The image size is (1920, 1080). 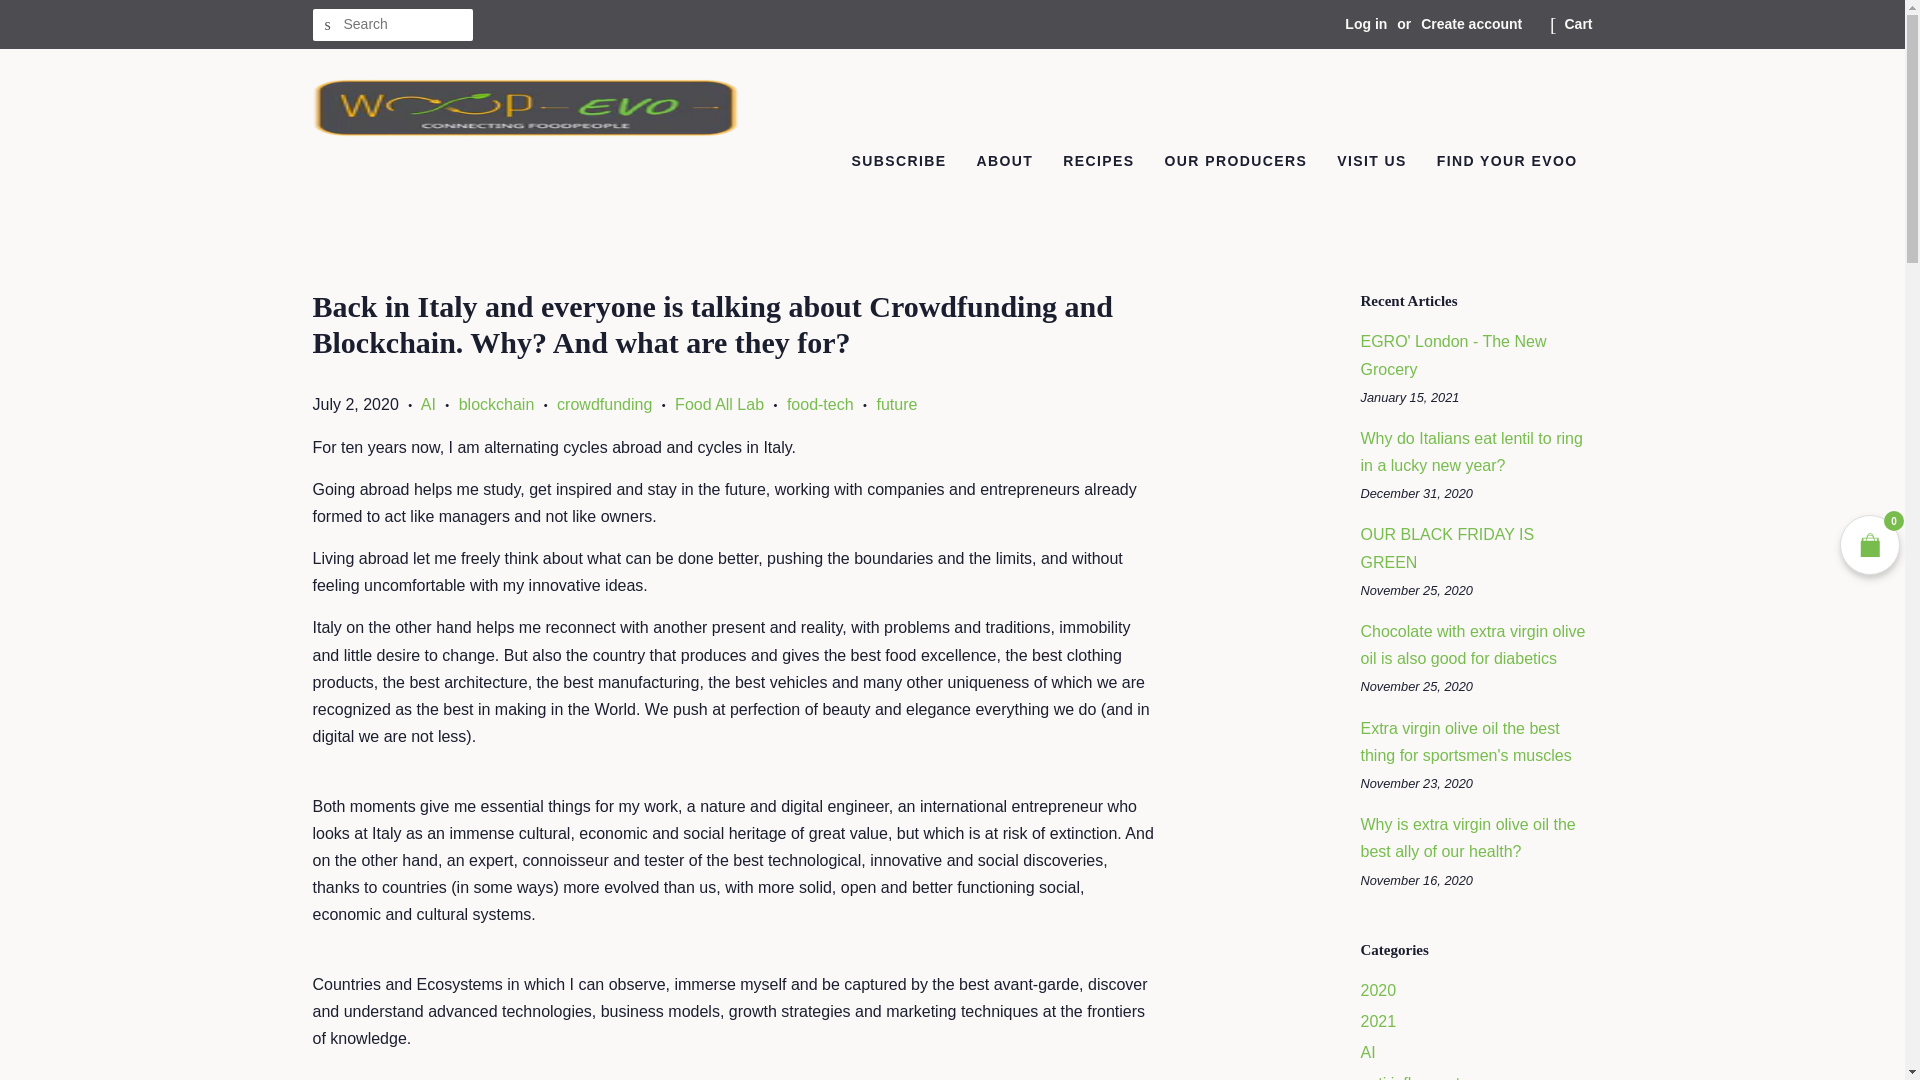 What do you see at coordinates (1236, 162) in the screenshot?
I see `Our Producers` at bounding box center [1236, 162].